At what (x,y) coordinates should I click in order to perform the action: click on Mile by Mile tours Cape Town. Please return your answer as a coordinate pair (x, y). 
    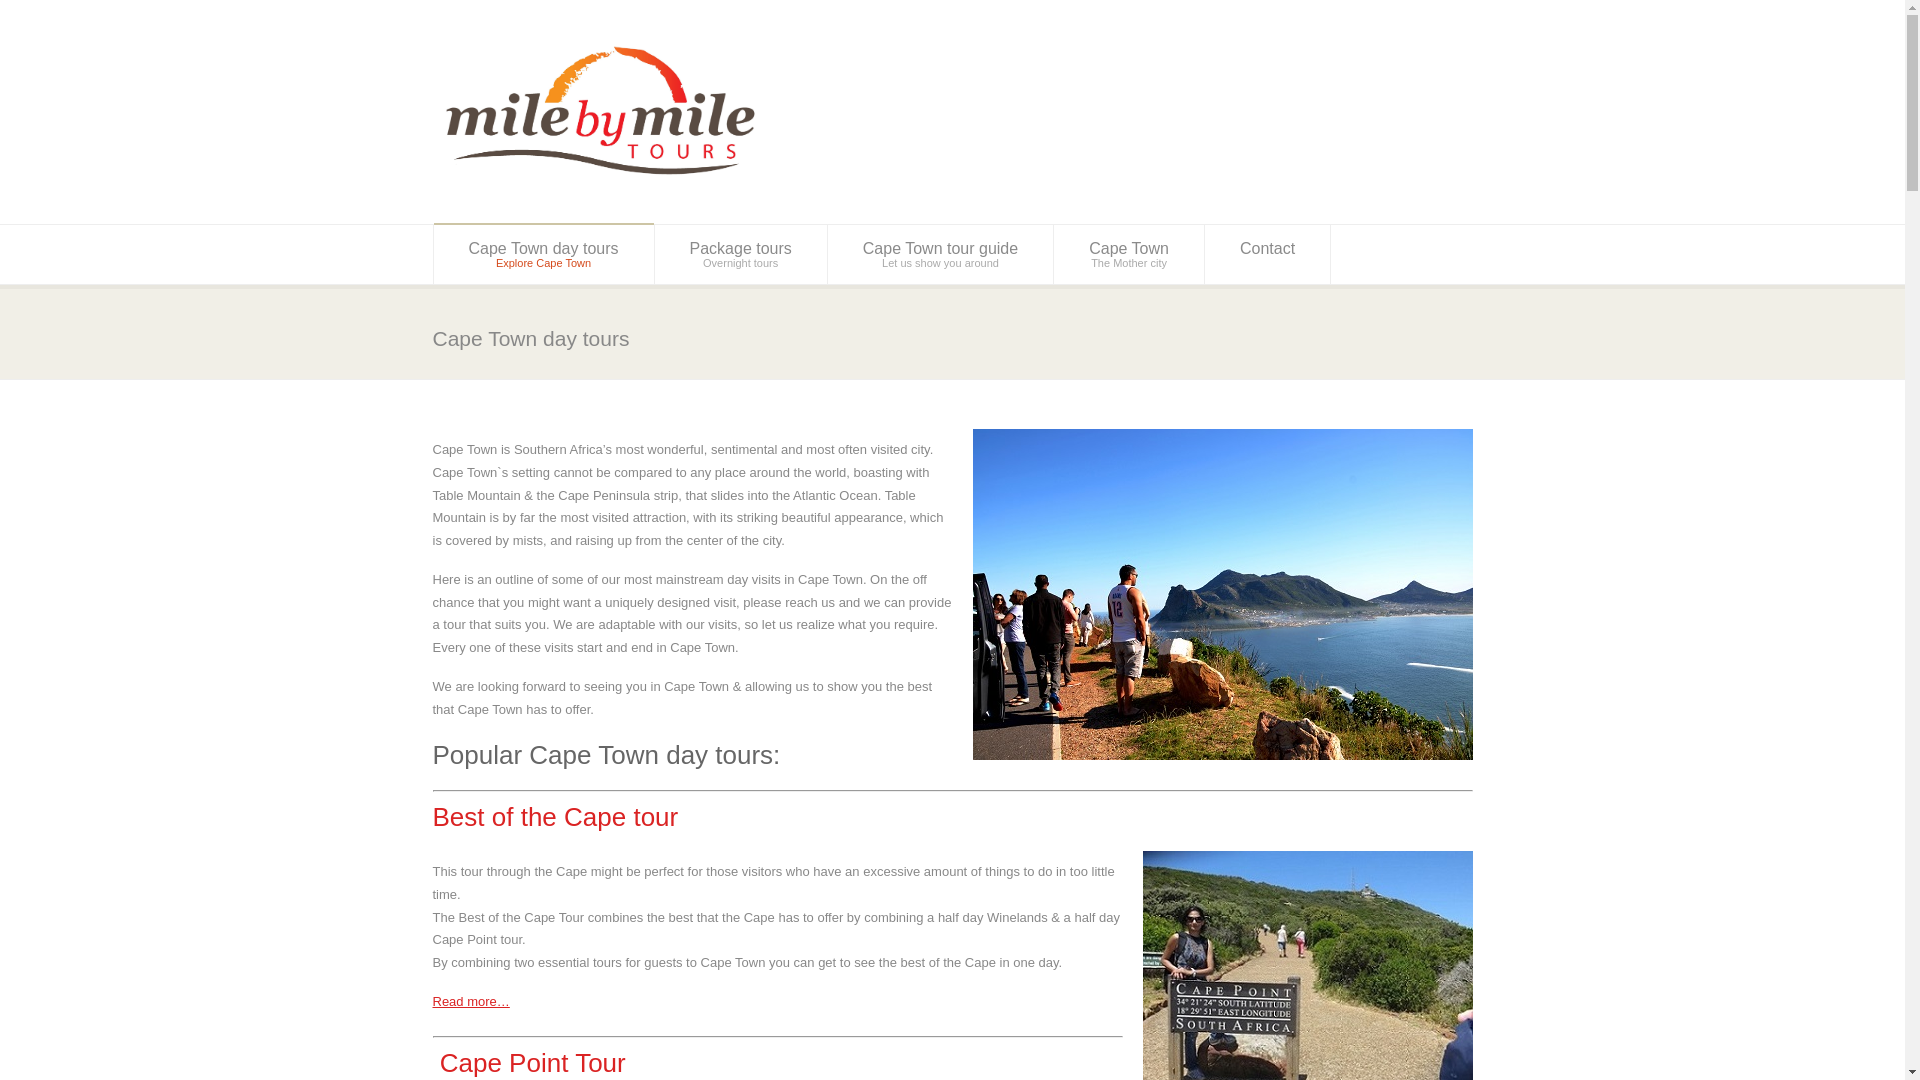
    Looking at the image, I should click on (940, 254).